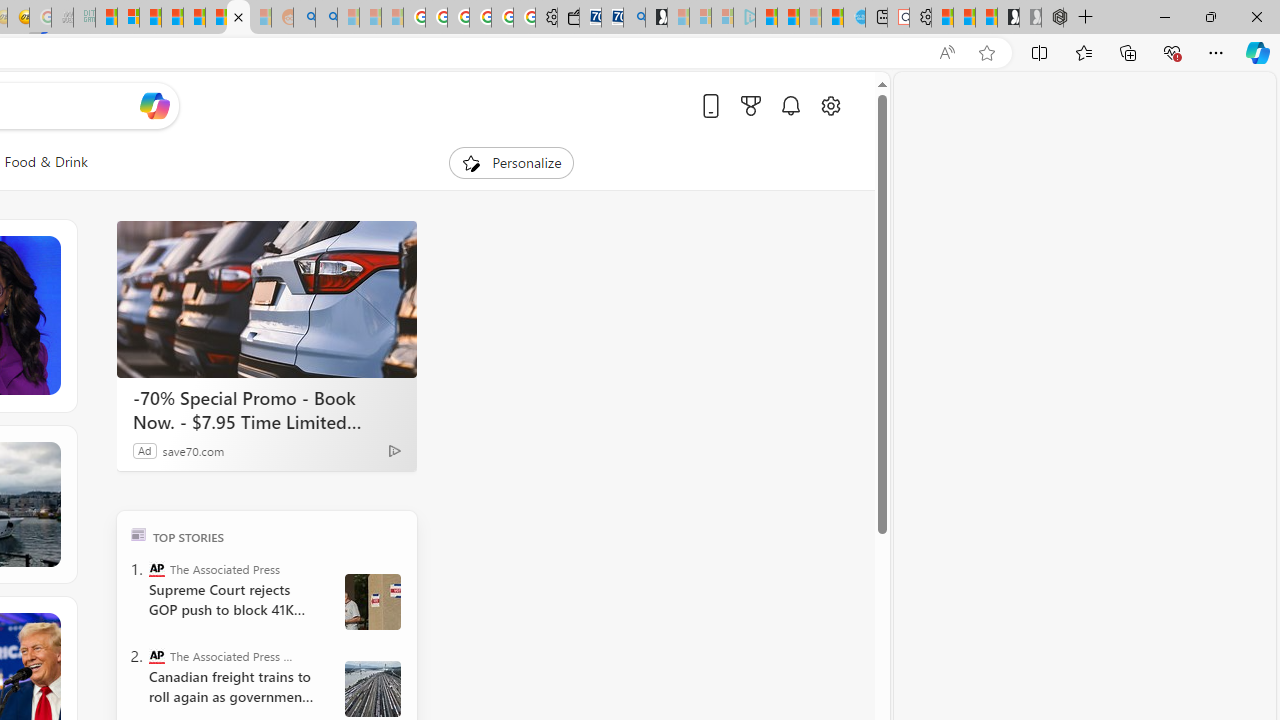 The height and width of the screenshot is (720, 1280). I want to click on TOP, so click(138, 534).